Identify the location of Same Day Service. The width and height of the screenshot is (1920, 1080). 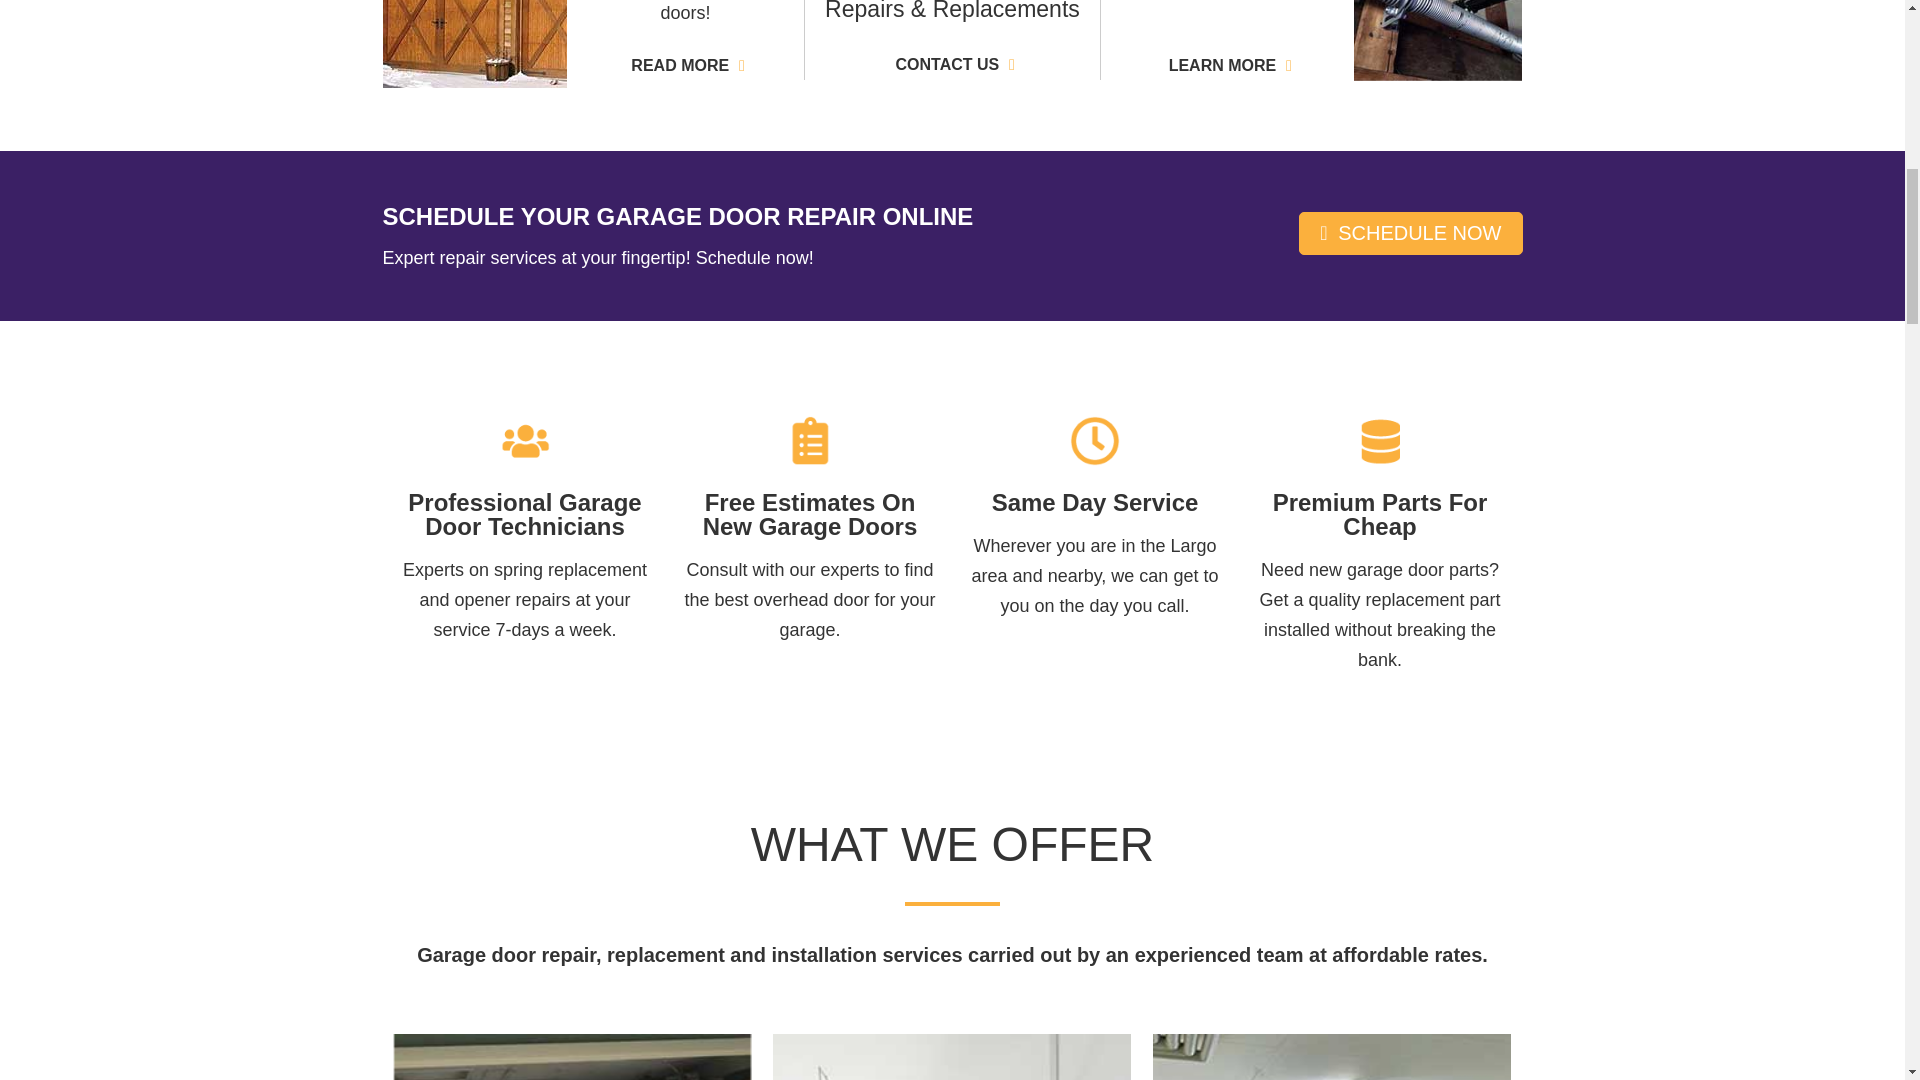
(1094, 440).